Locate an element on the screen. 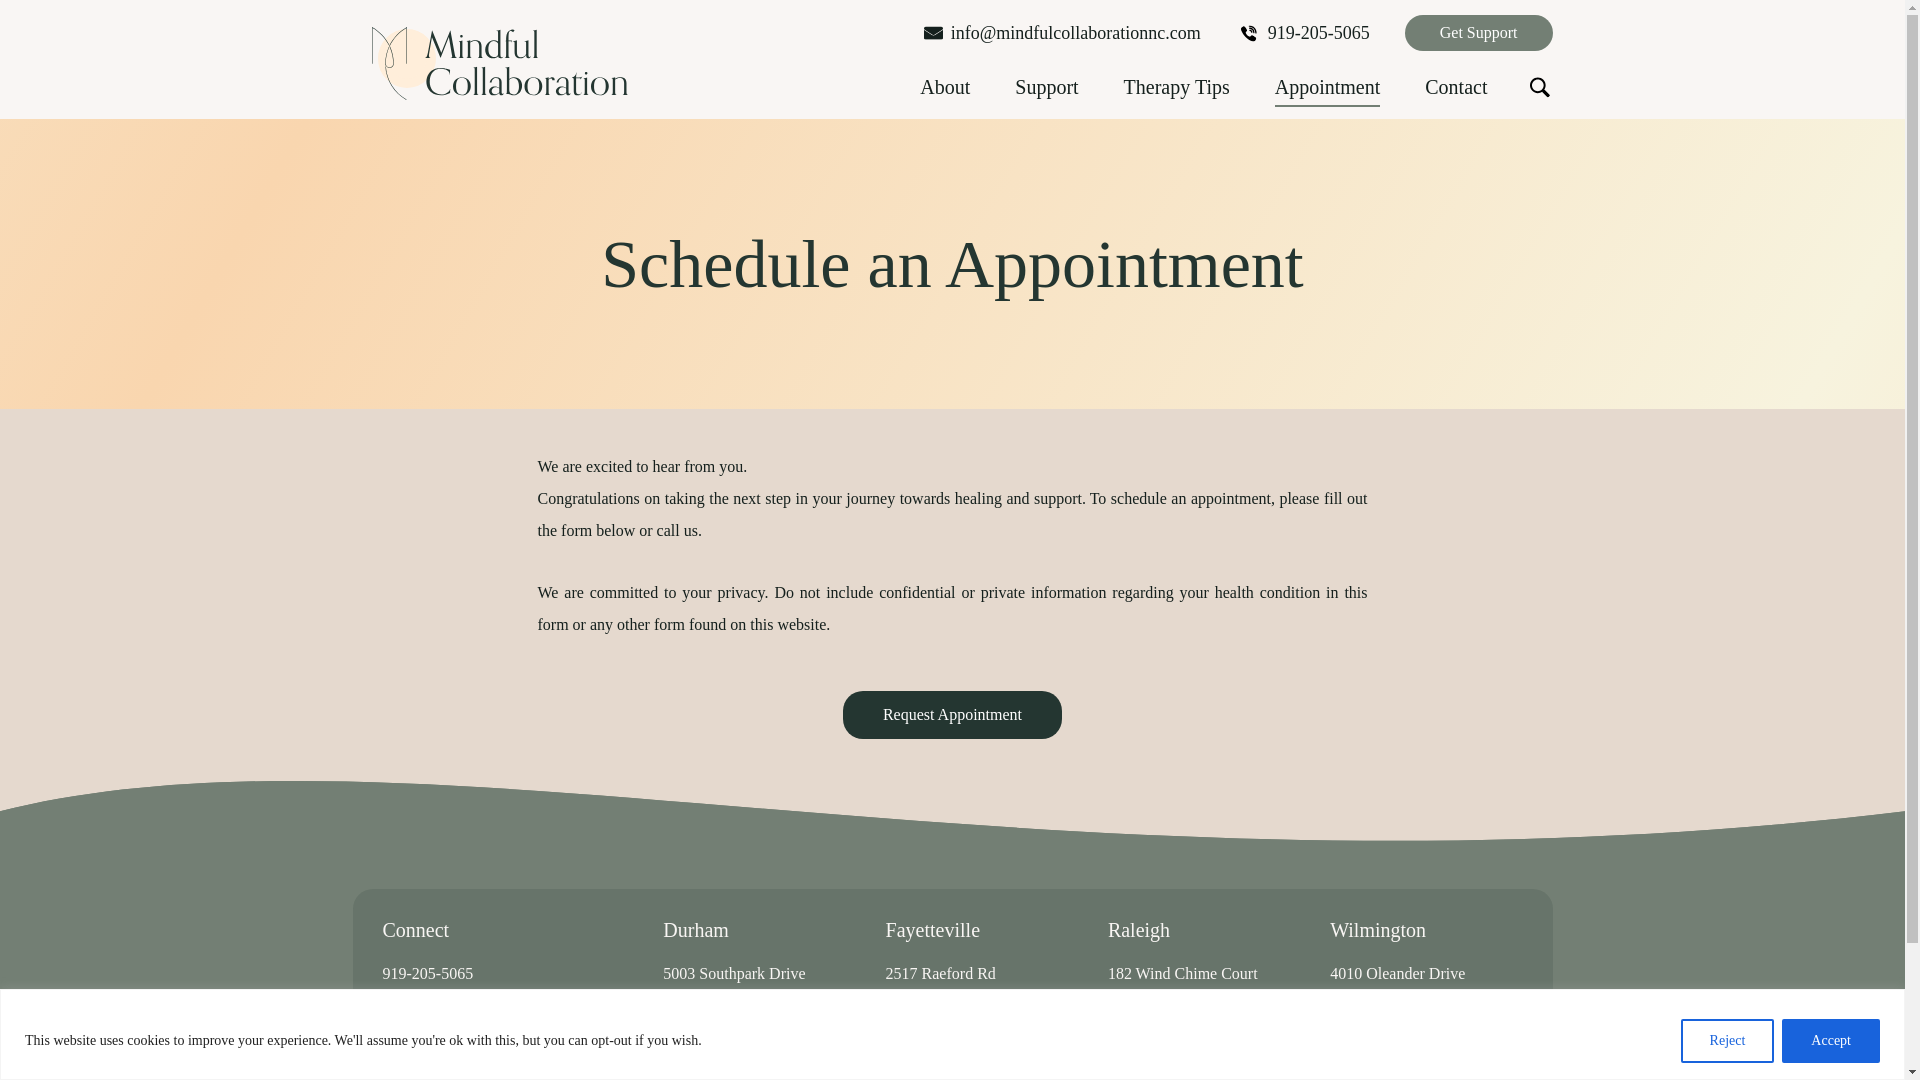 This screenshot has height=1080, width=1920. Appointment is located at coordinates (1327, 94).